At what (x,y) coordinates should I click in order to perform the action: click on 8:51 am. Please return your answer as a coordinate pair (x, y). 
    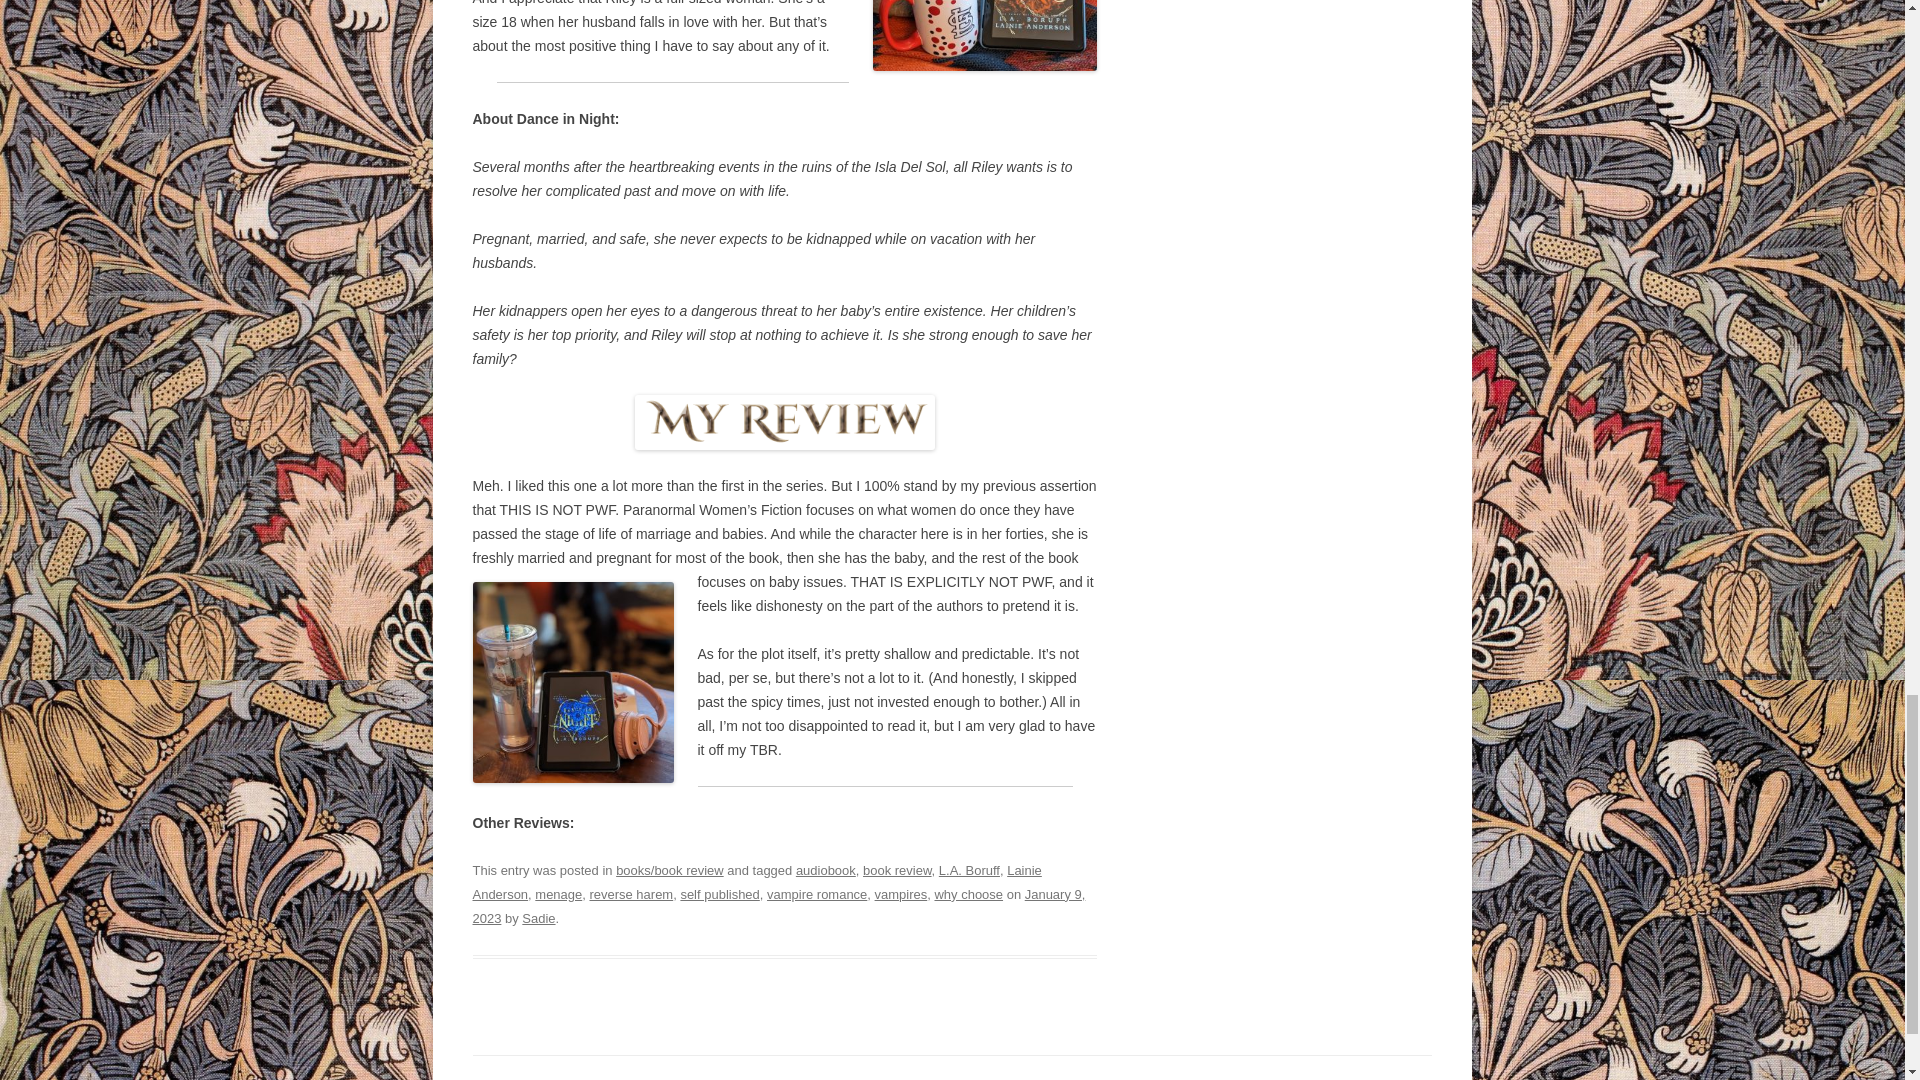
    Looking at the image, I should click on (778, 906).